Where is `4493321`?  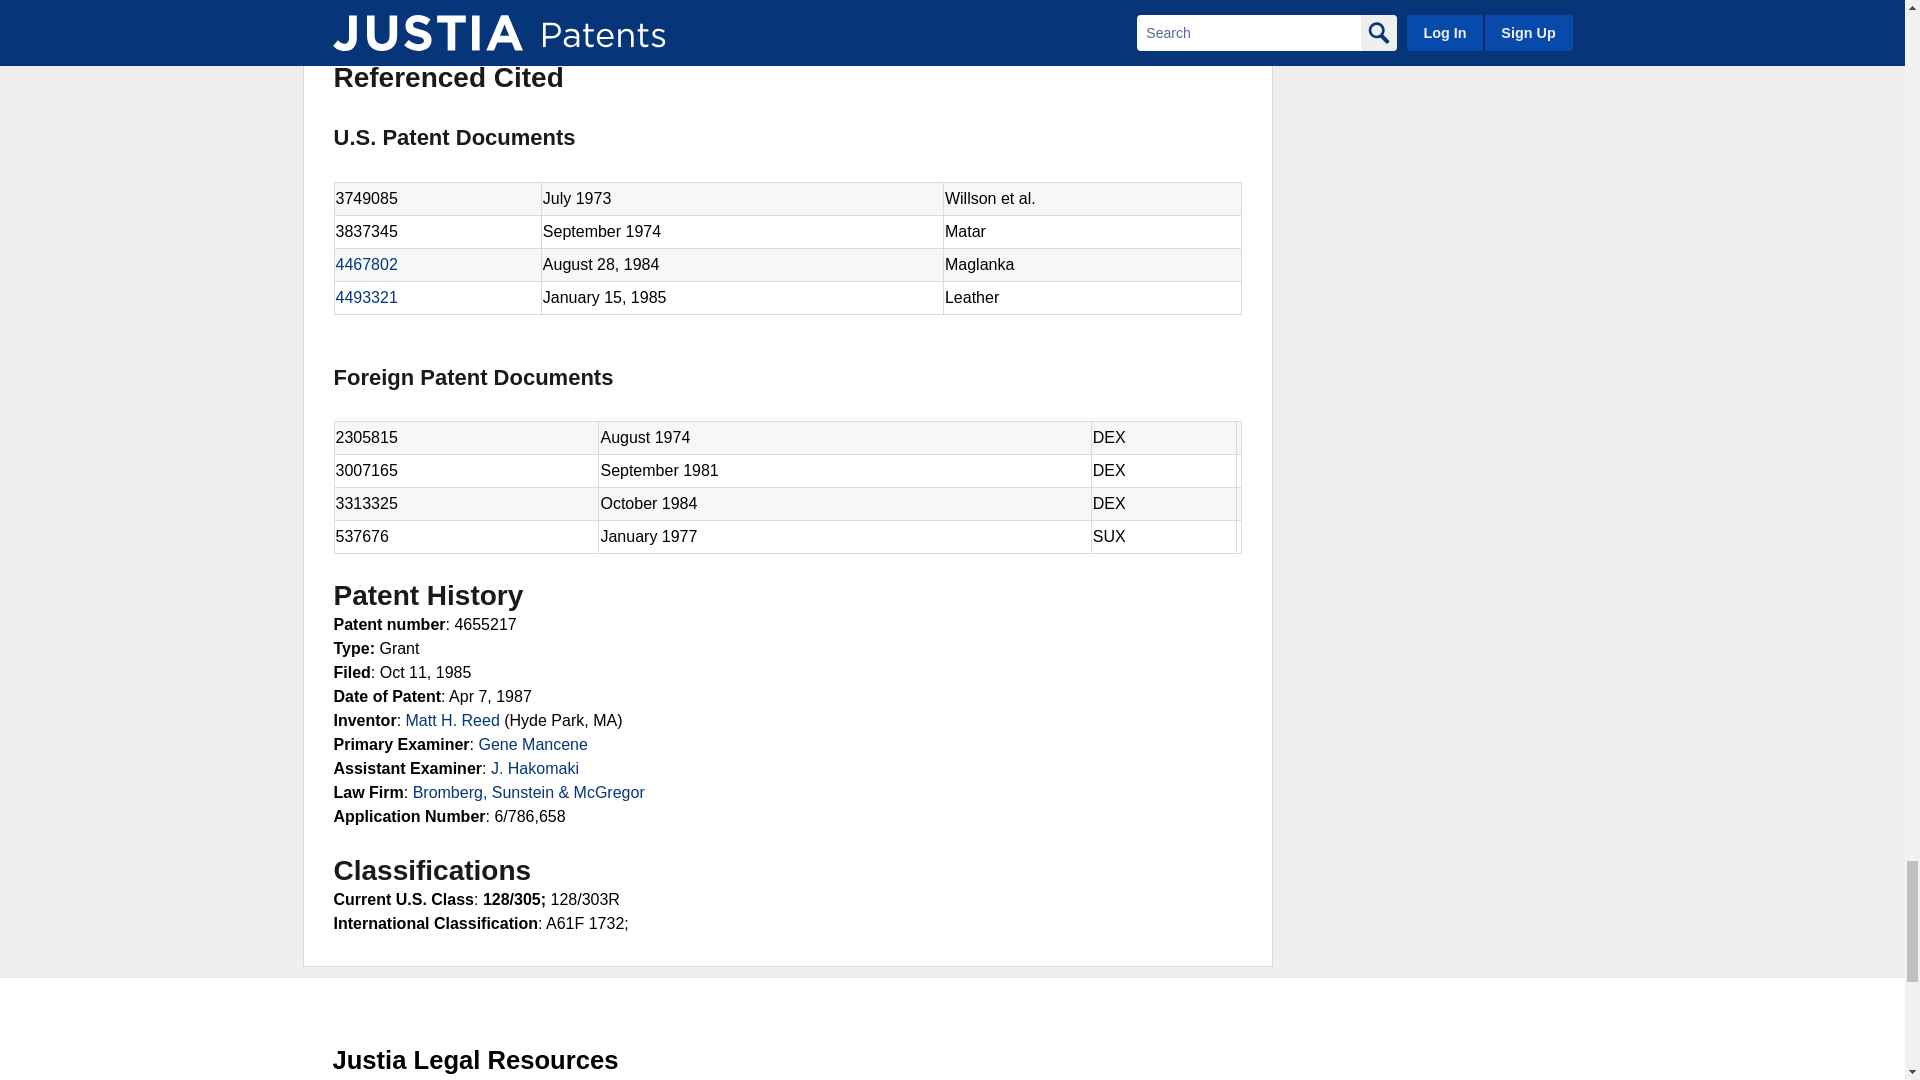
4493321 is located at coordinates (366, 297).